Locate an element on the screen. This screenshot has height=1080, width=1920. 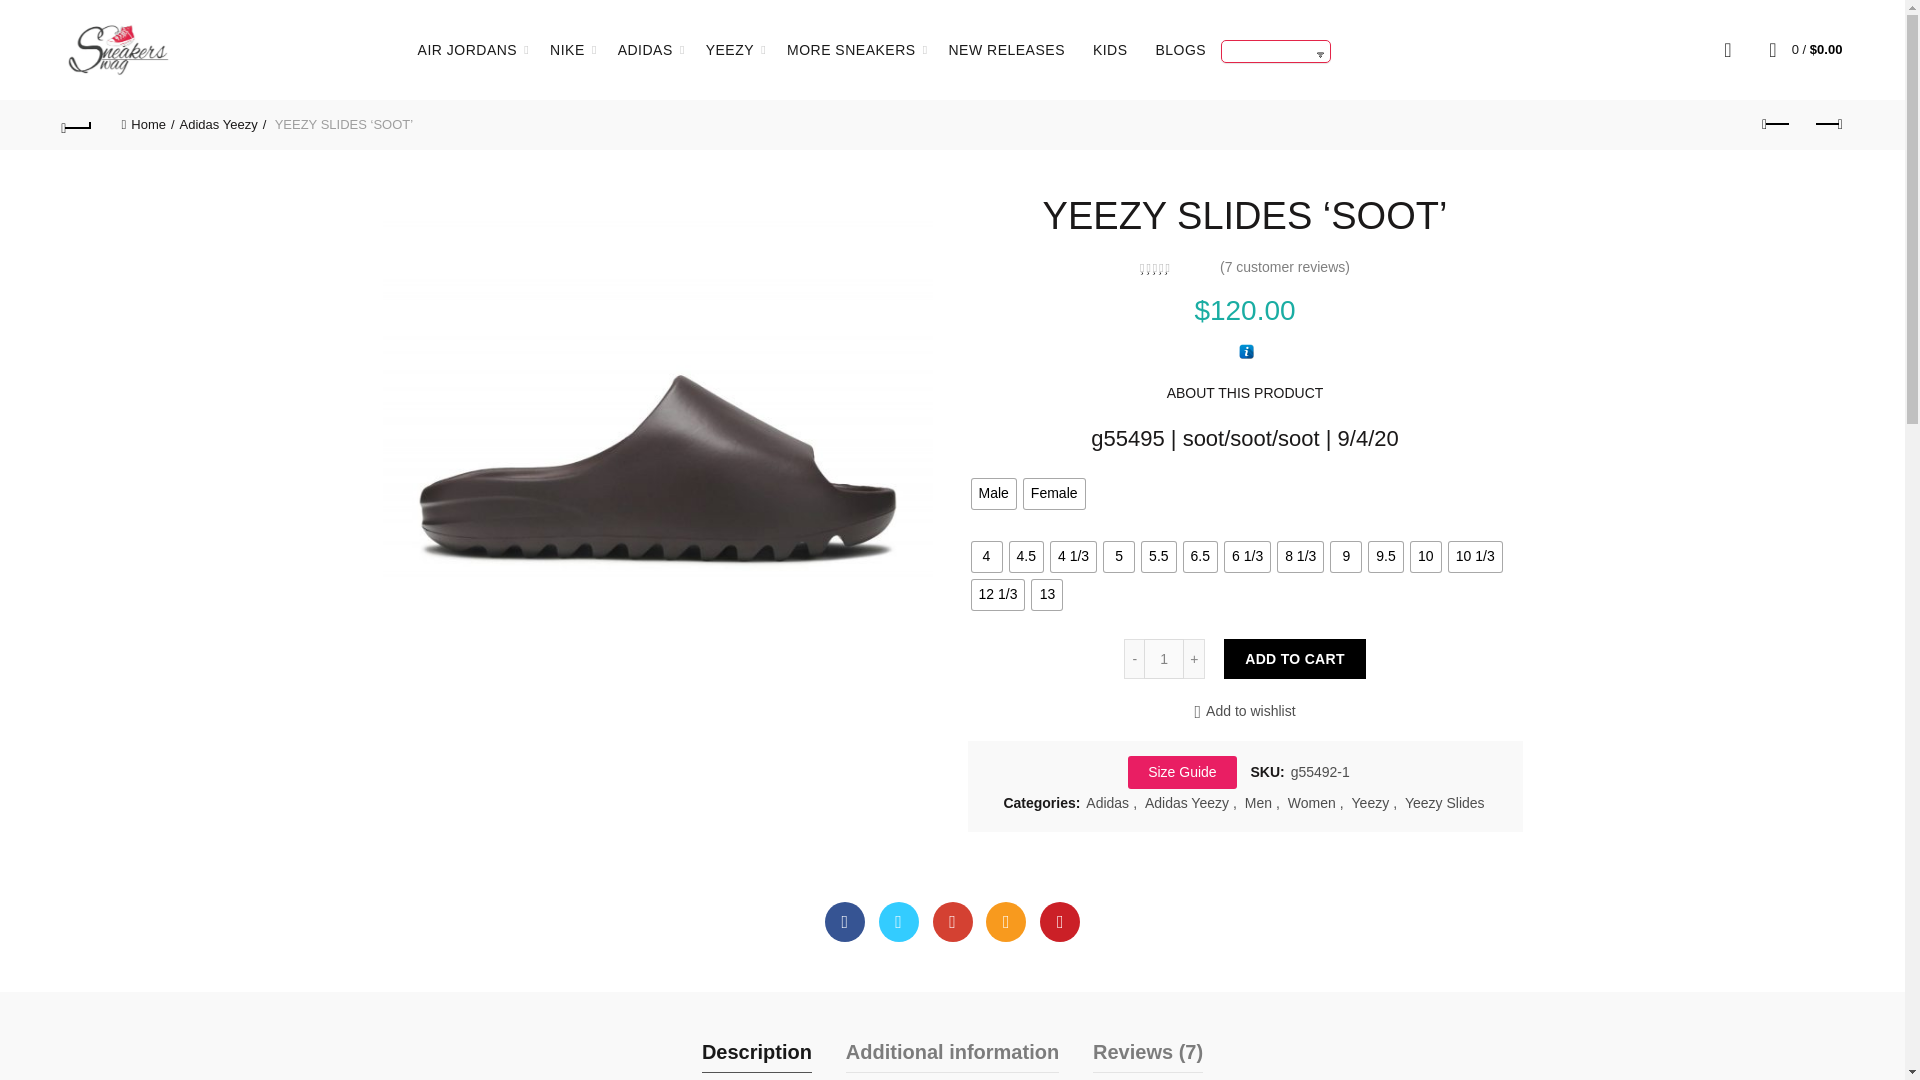
4 is located at coordinates (986, 557).